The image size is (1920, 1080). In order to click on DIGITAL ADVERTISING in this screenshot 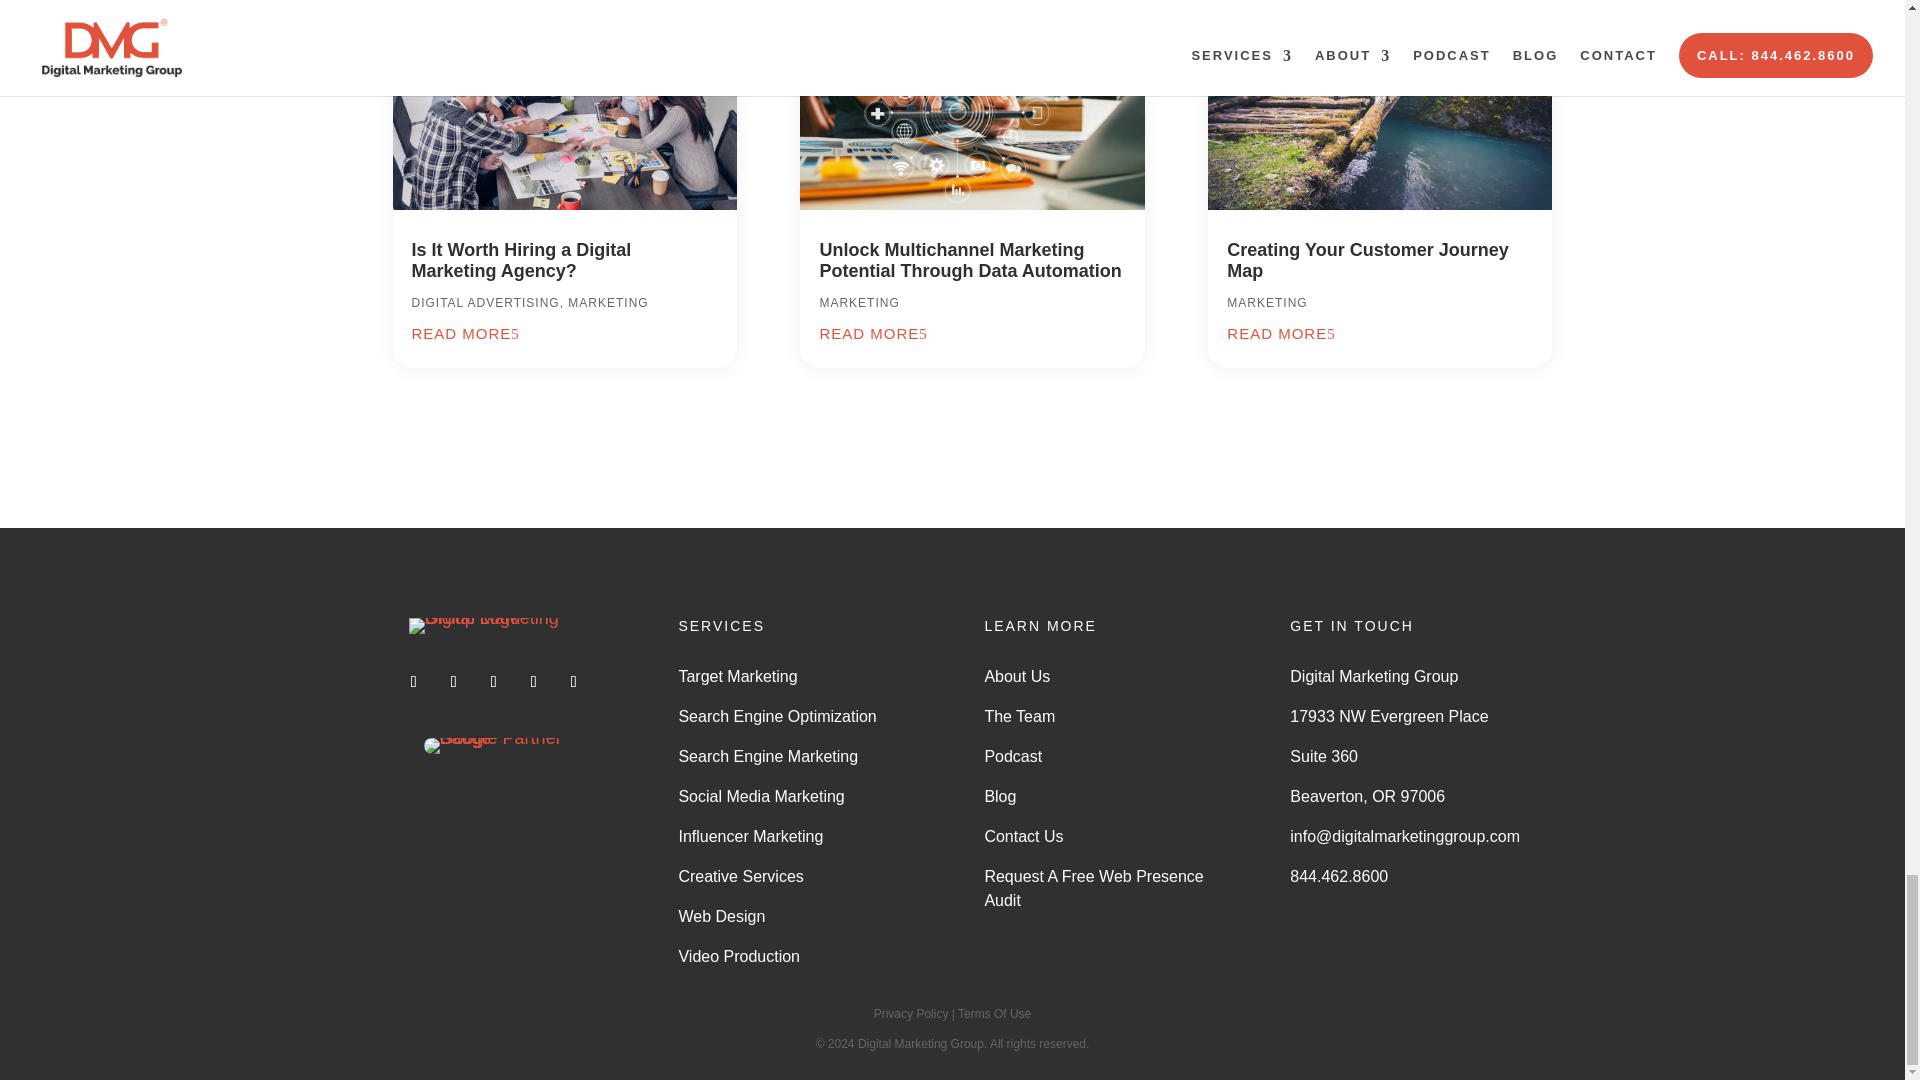, I will do `click(486, 302)`.